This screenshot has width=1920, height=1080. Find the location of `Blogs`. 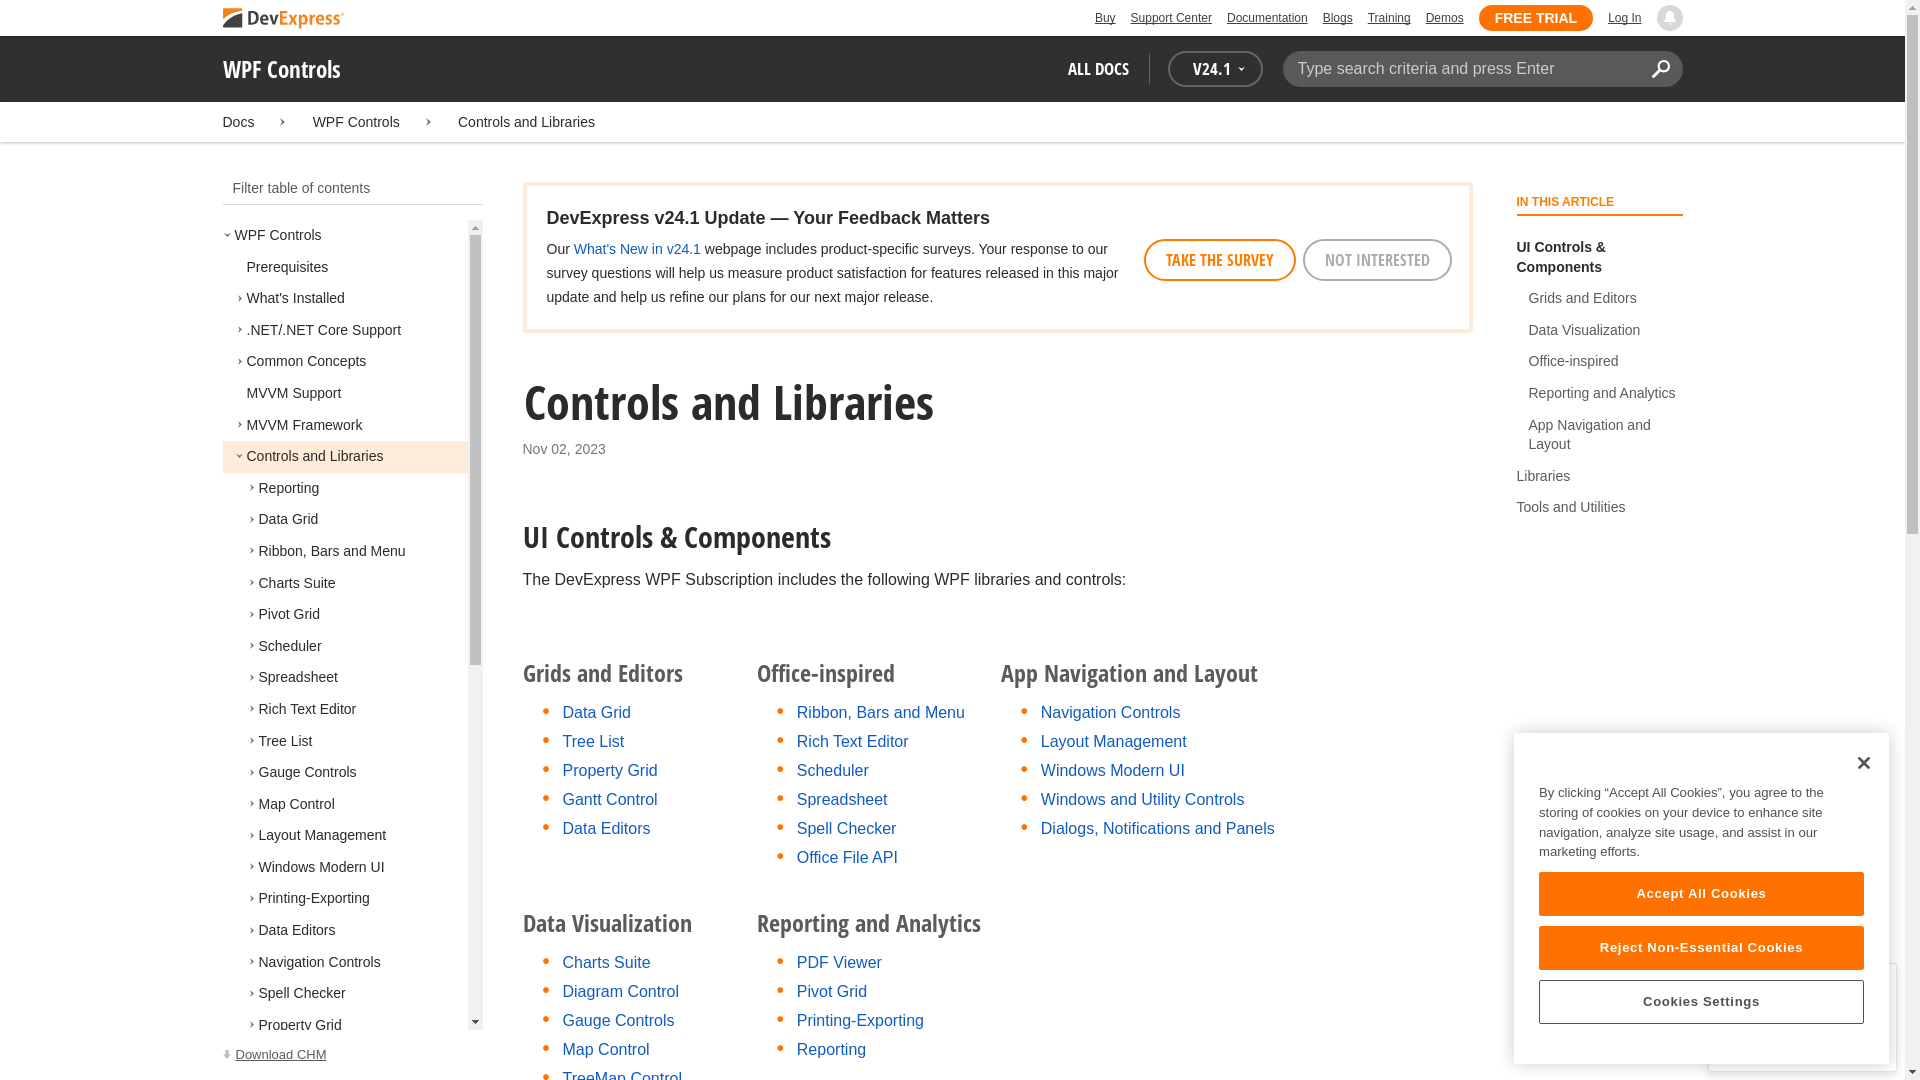

Blogs is located at coordinates (1338, 18).